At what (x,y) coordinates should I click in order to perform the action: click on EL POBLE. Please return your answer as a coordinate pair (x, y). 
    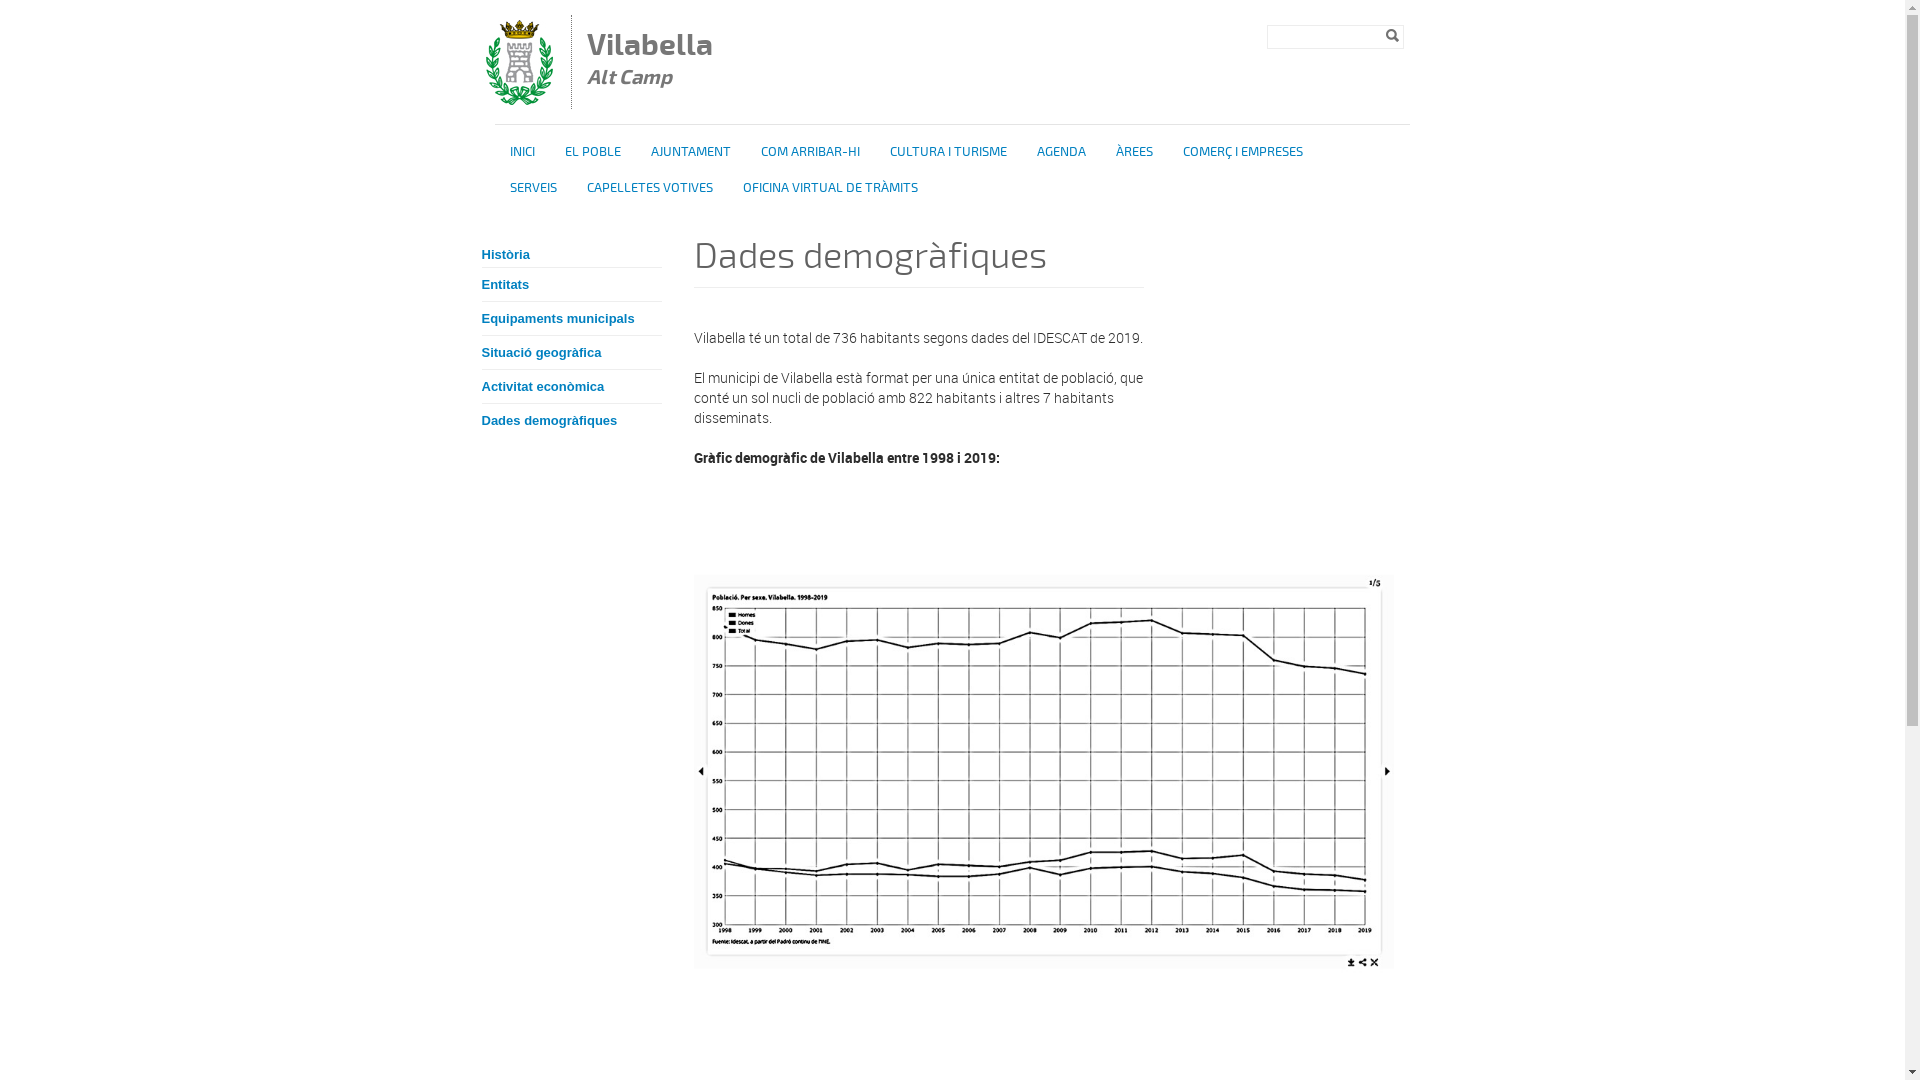
    Looking at the image, I should click on (593, 152).